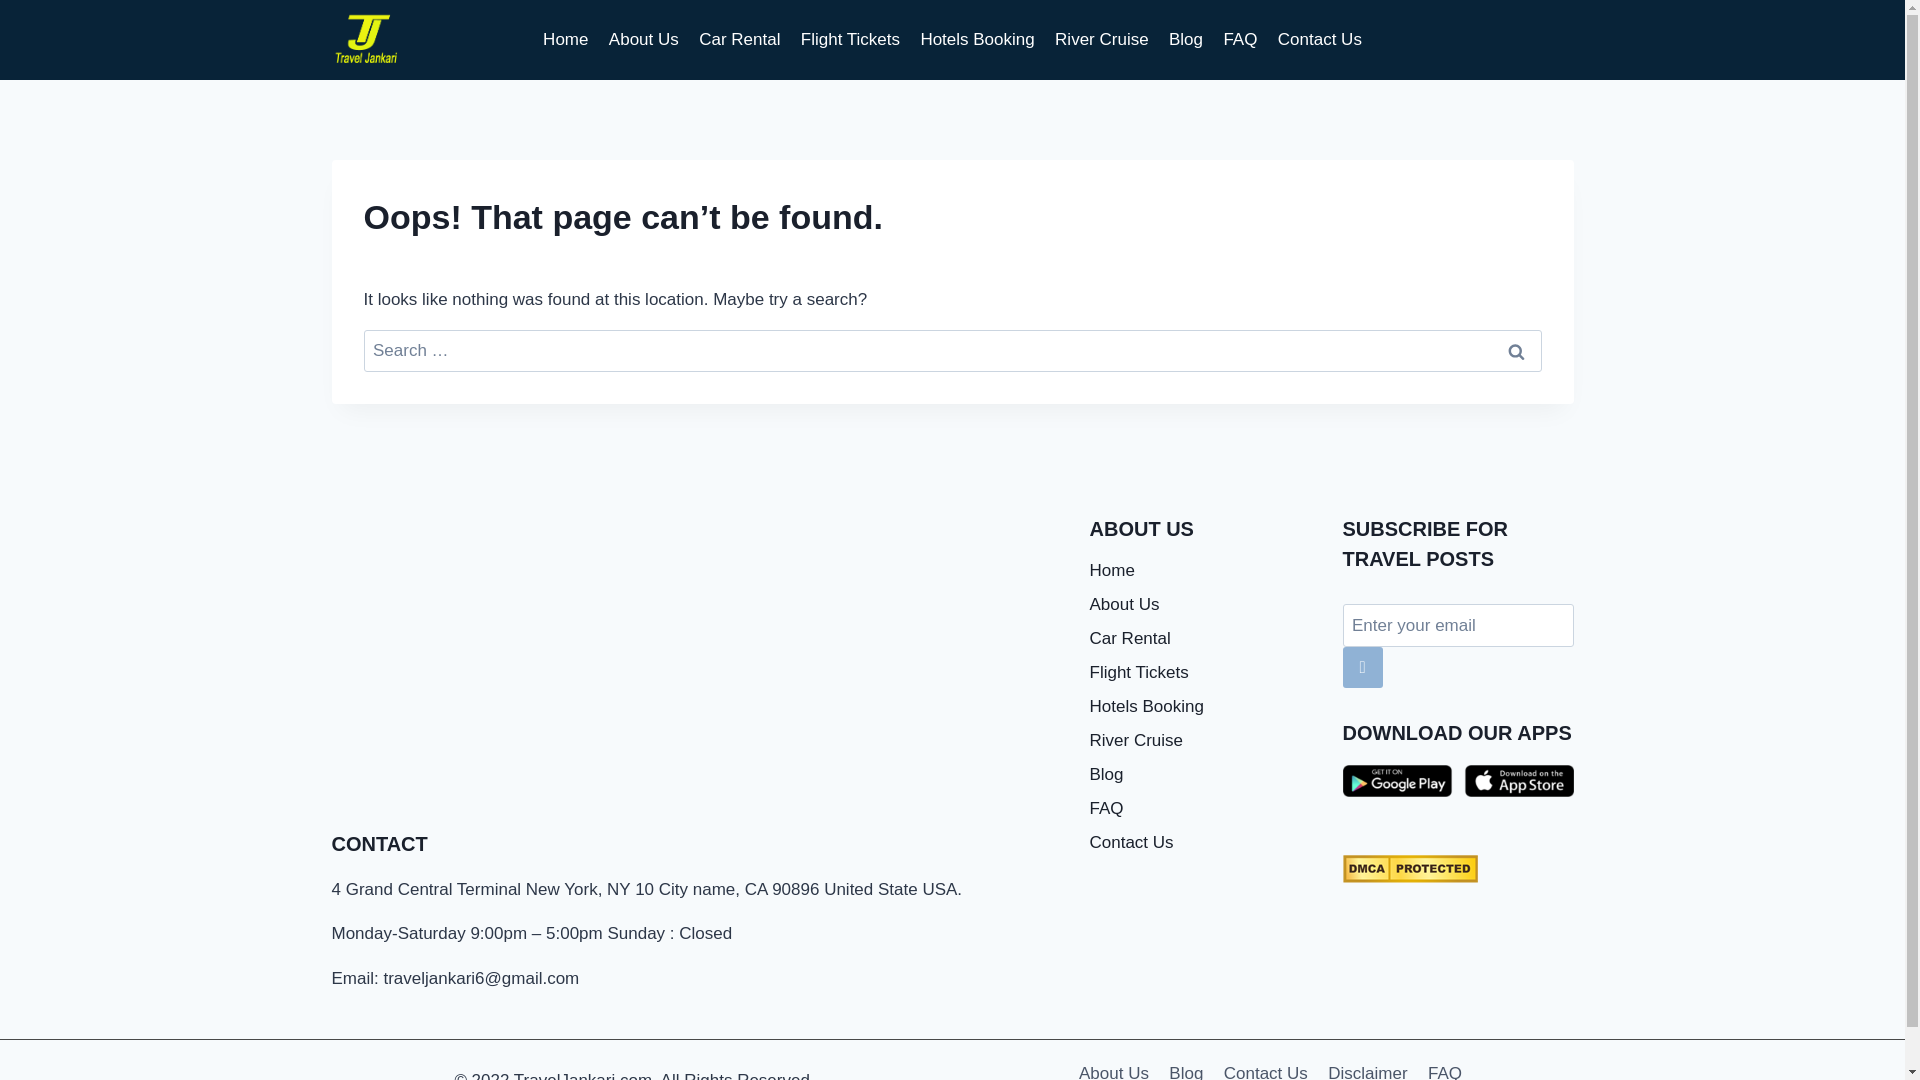 Image resolution: width=1920 pixels, height=1080 pixels. Describe the element at coordinates (1202, 740) in the screenshot. I see `River Cruise` at that location.